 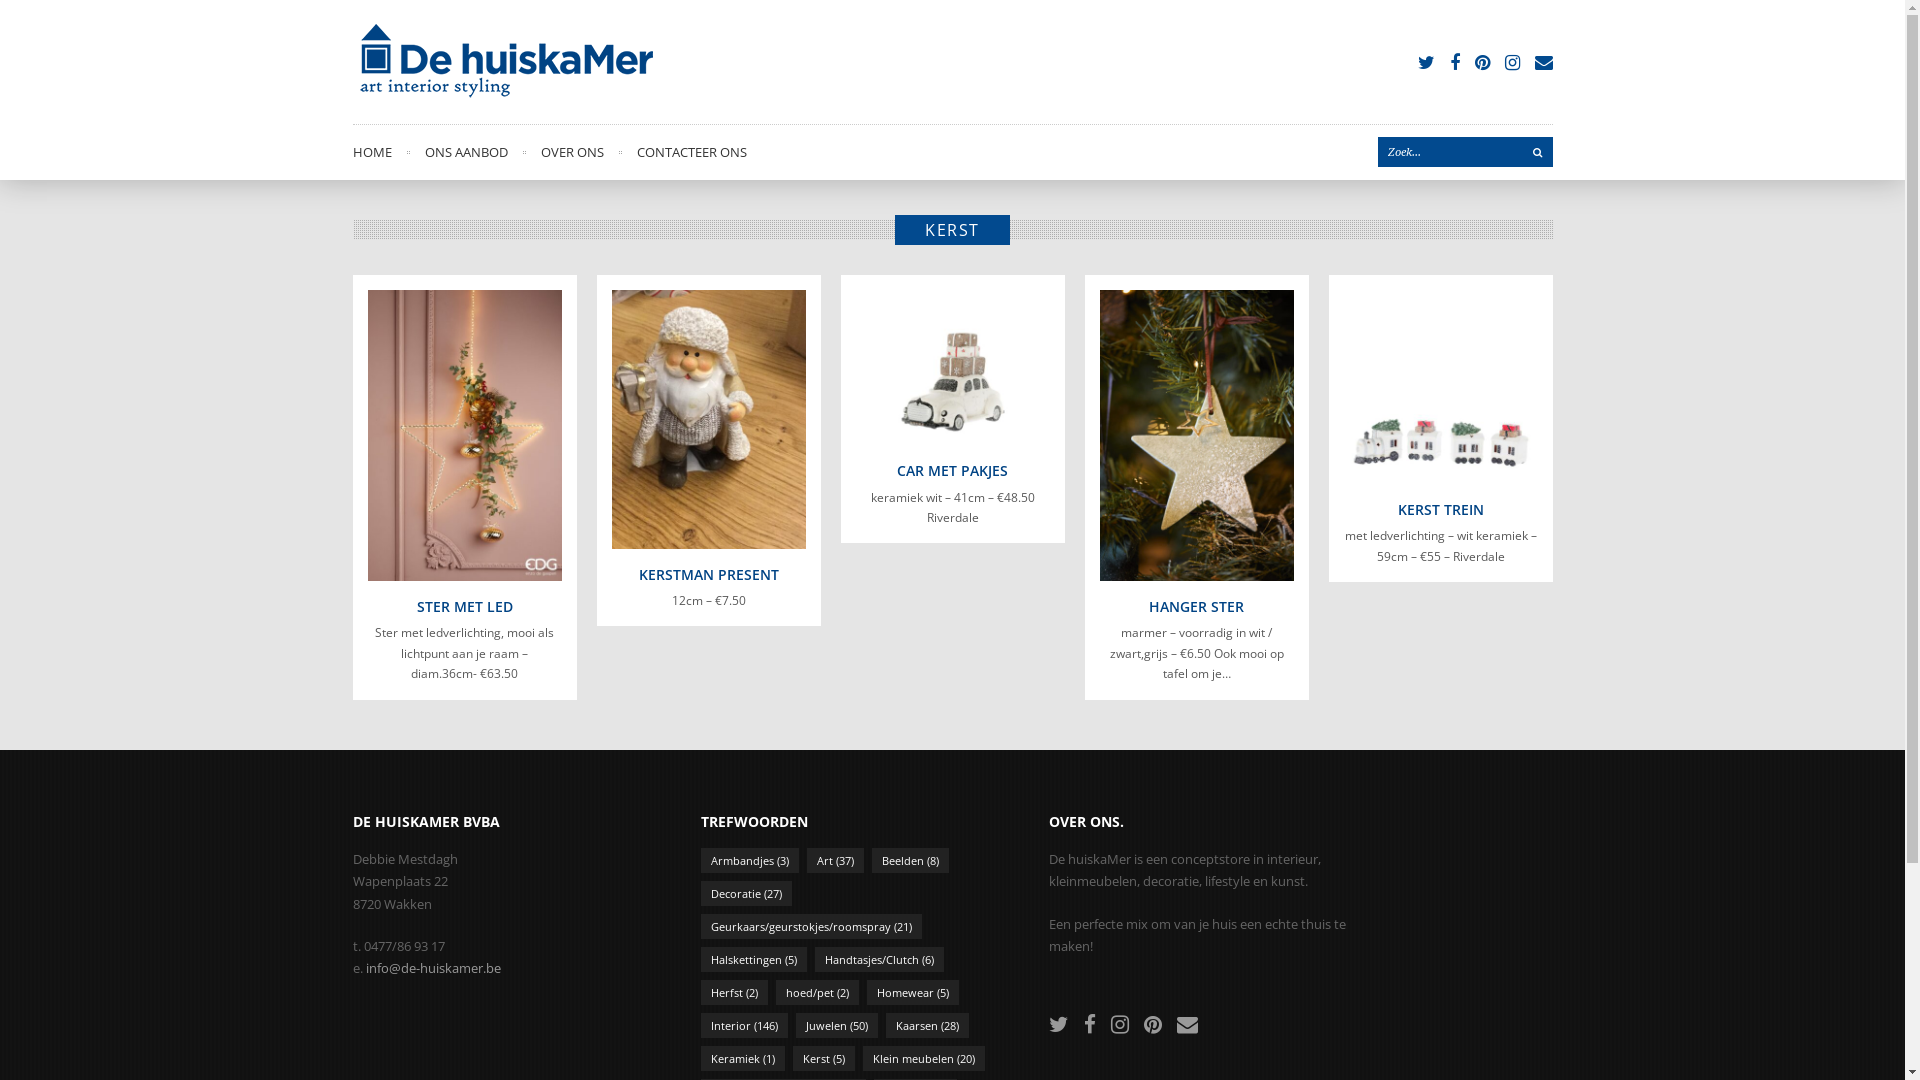 What do you see at coordinates (912, 992) in the screenshot?
I see `Homewear (5)` at bounding box center [912, 992].